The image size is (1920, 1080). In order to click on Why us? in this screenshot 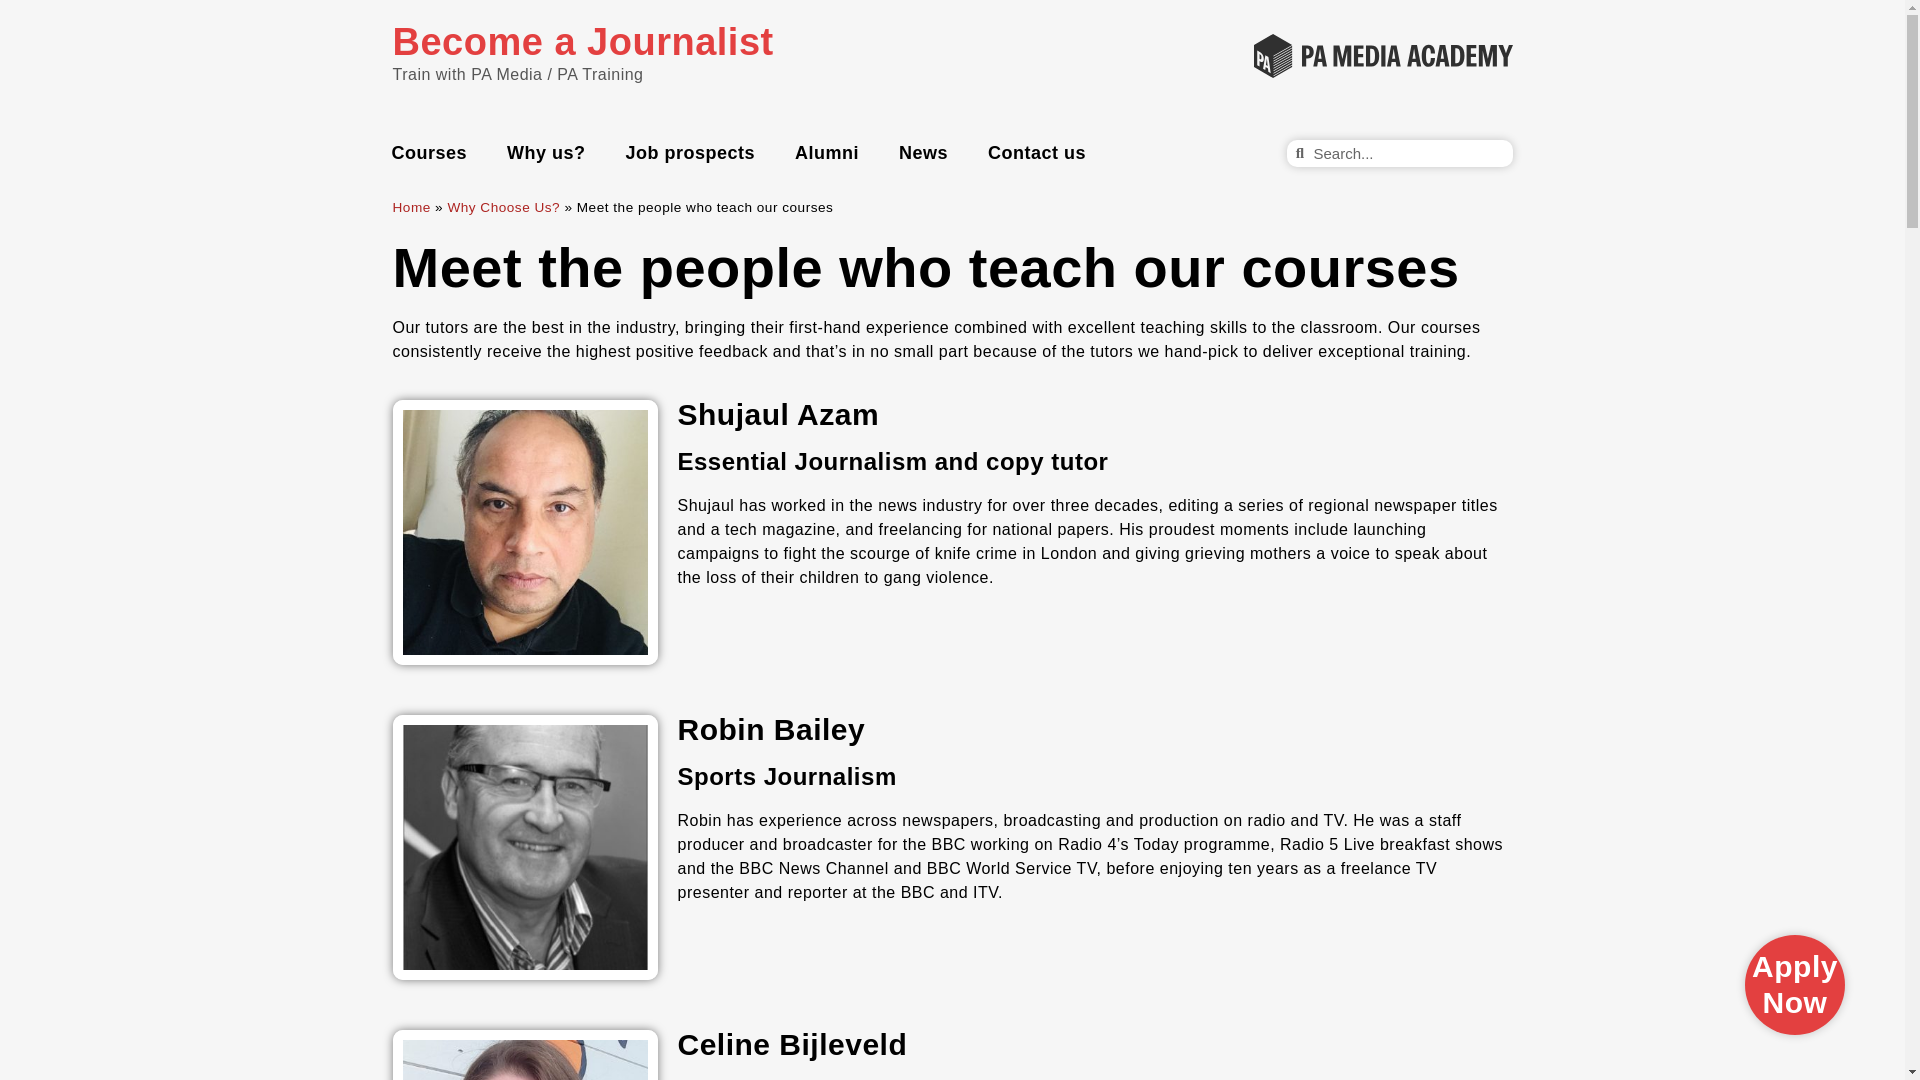, I will do `click(546, 152)`.